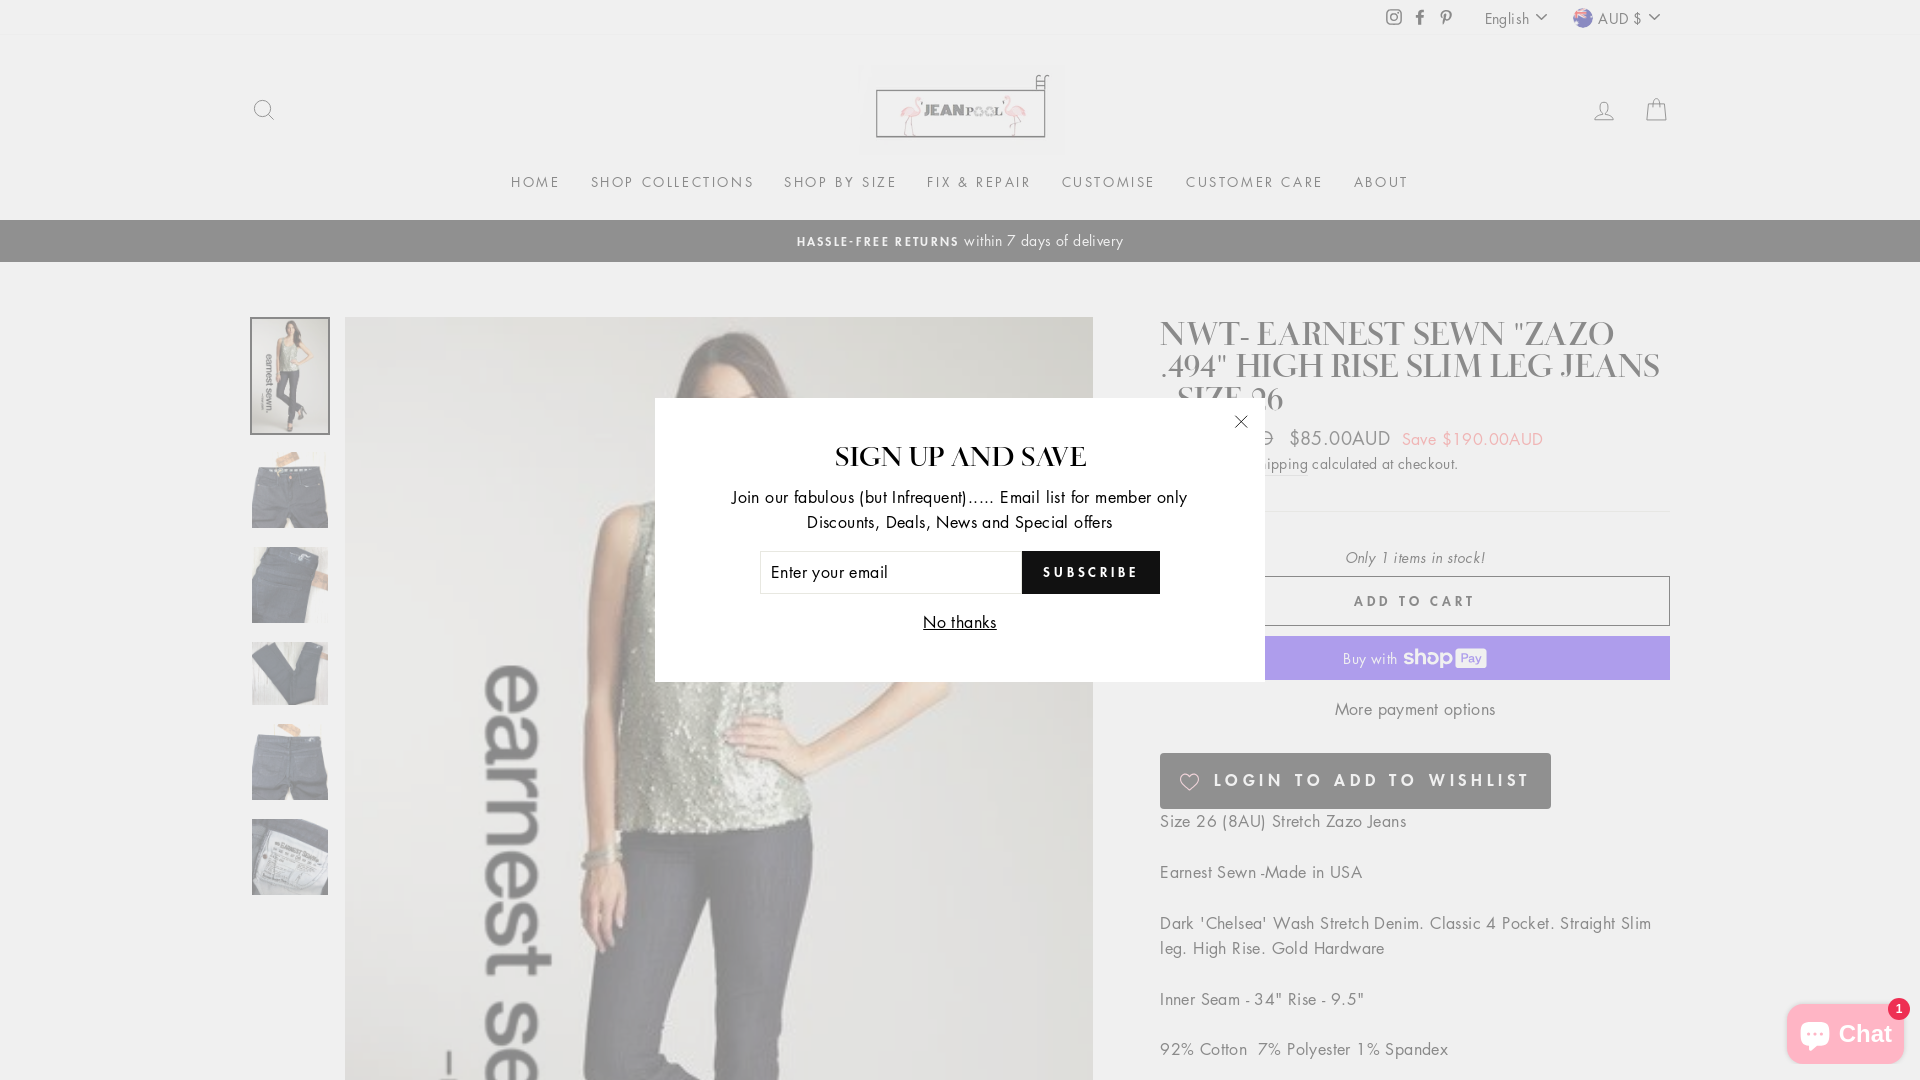 The width and height of the screenshot is (1920, 1080). I want to click on More payment options, so click(1415, 710).